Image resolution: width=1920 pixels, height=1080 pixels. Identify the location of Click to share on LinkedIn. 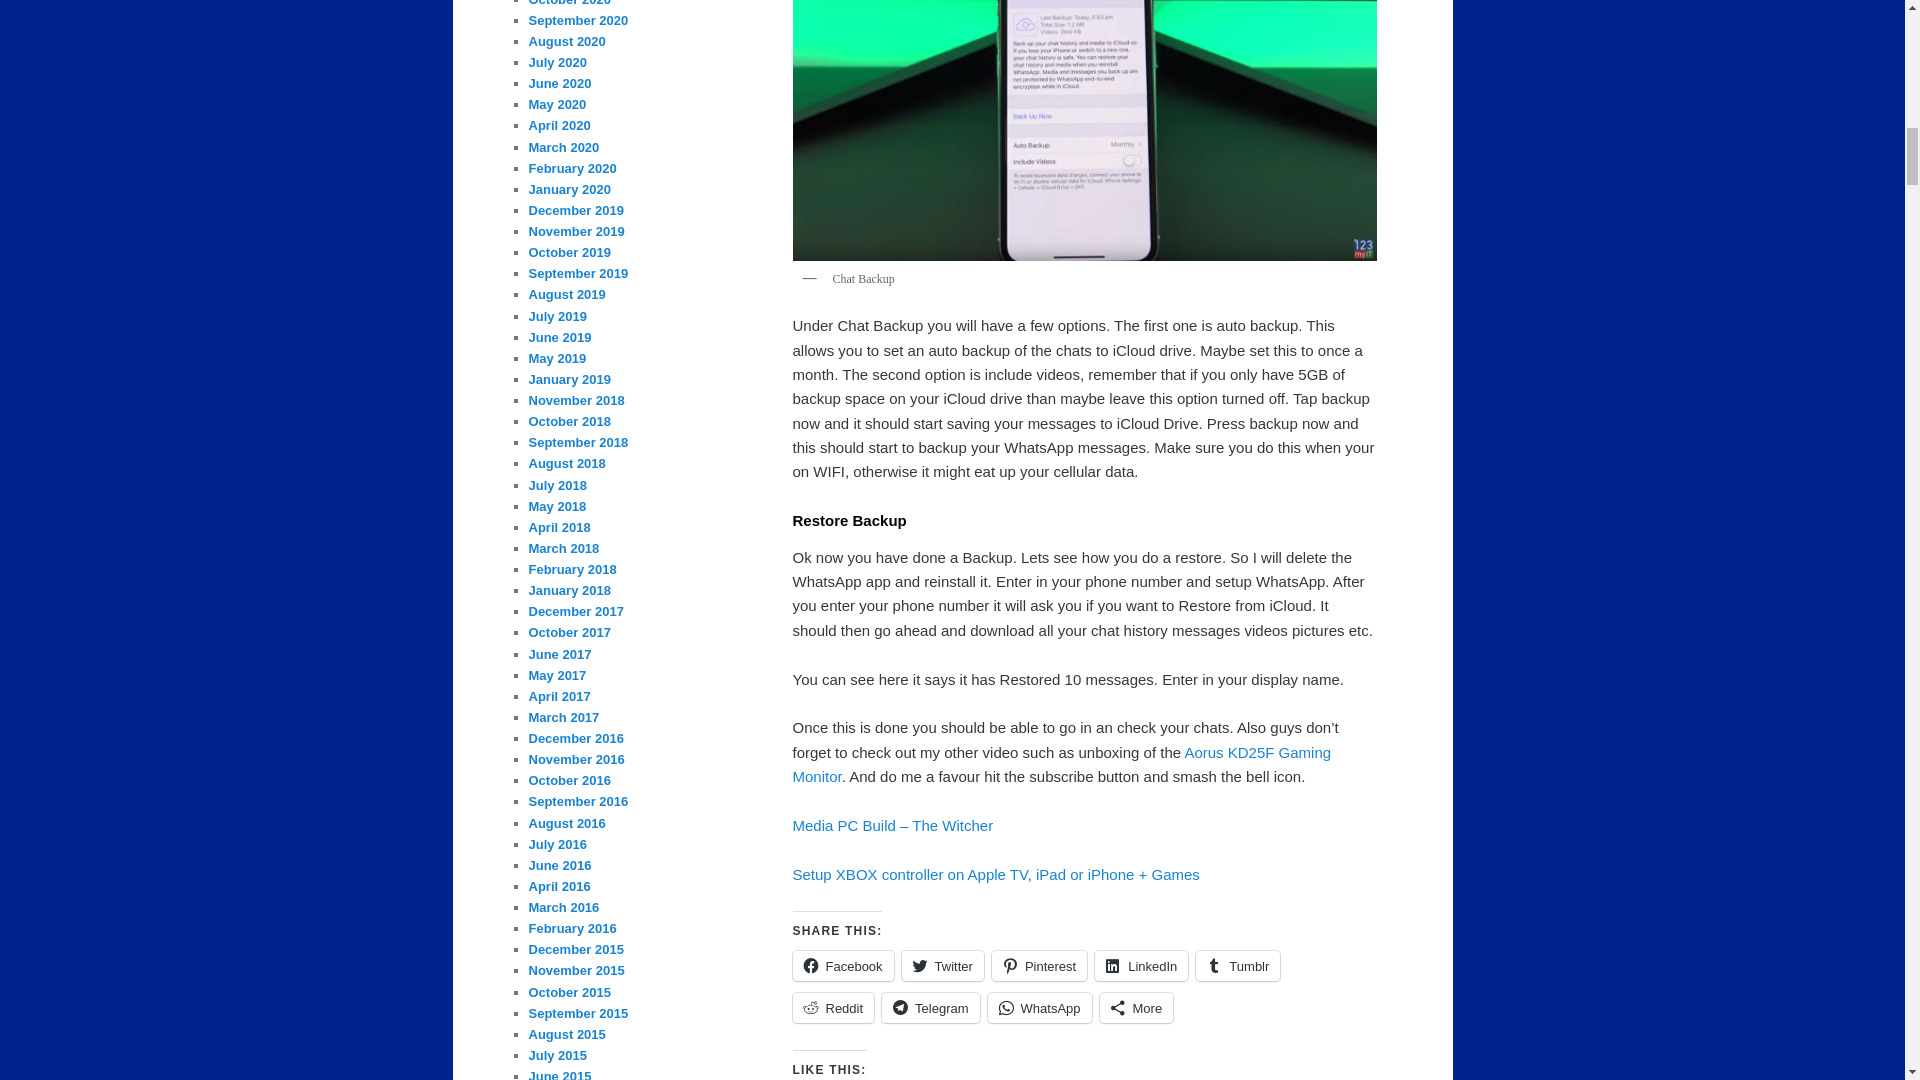
(1141, 966).